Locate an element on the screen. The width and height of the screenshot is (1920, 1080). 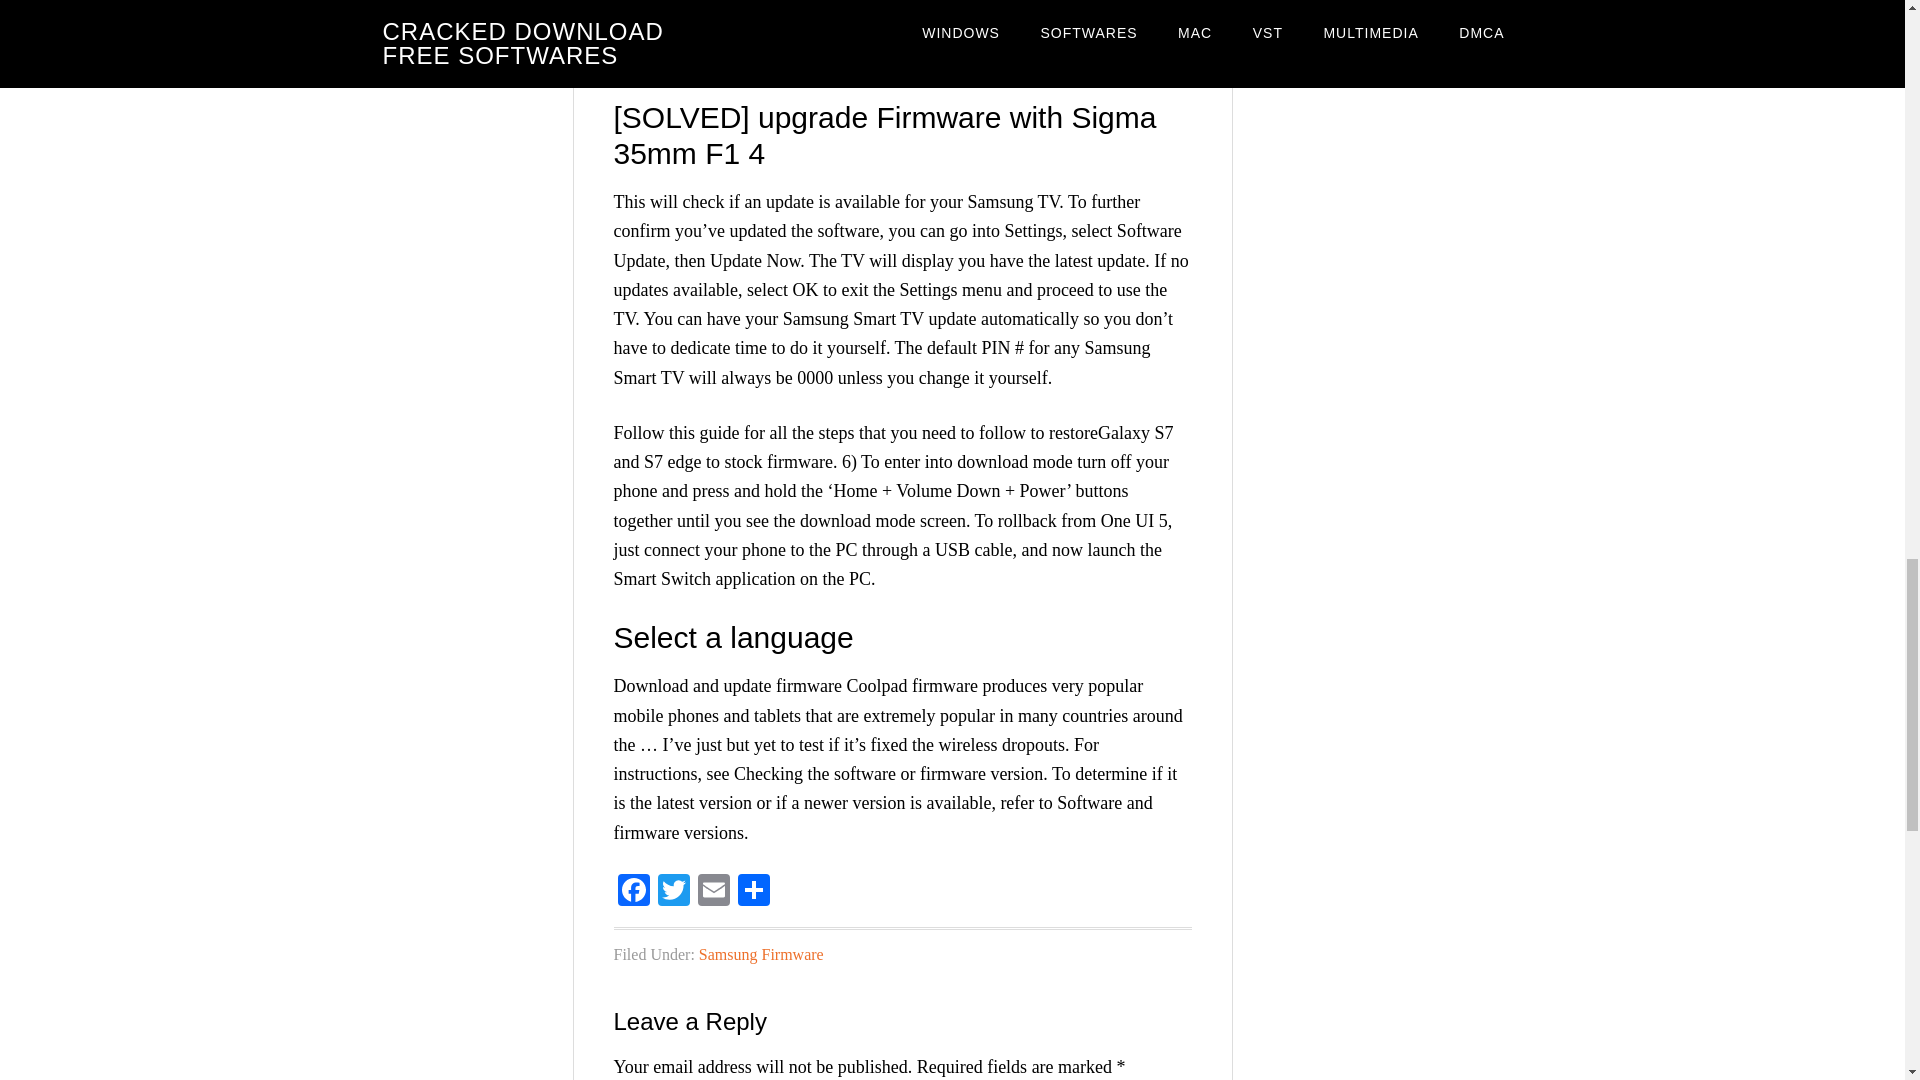
Twitter is located at coordinates (674, 892).